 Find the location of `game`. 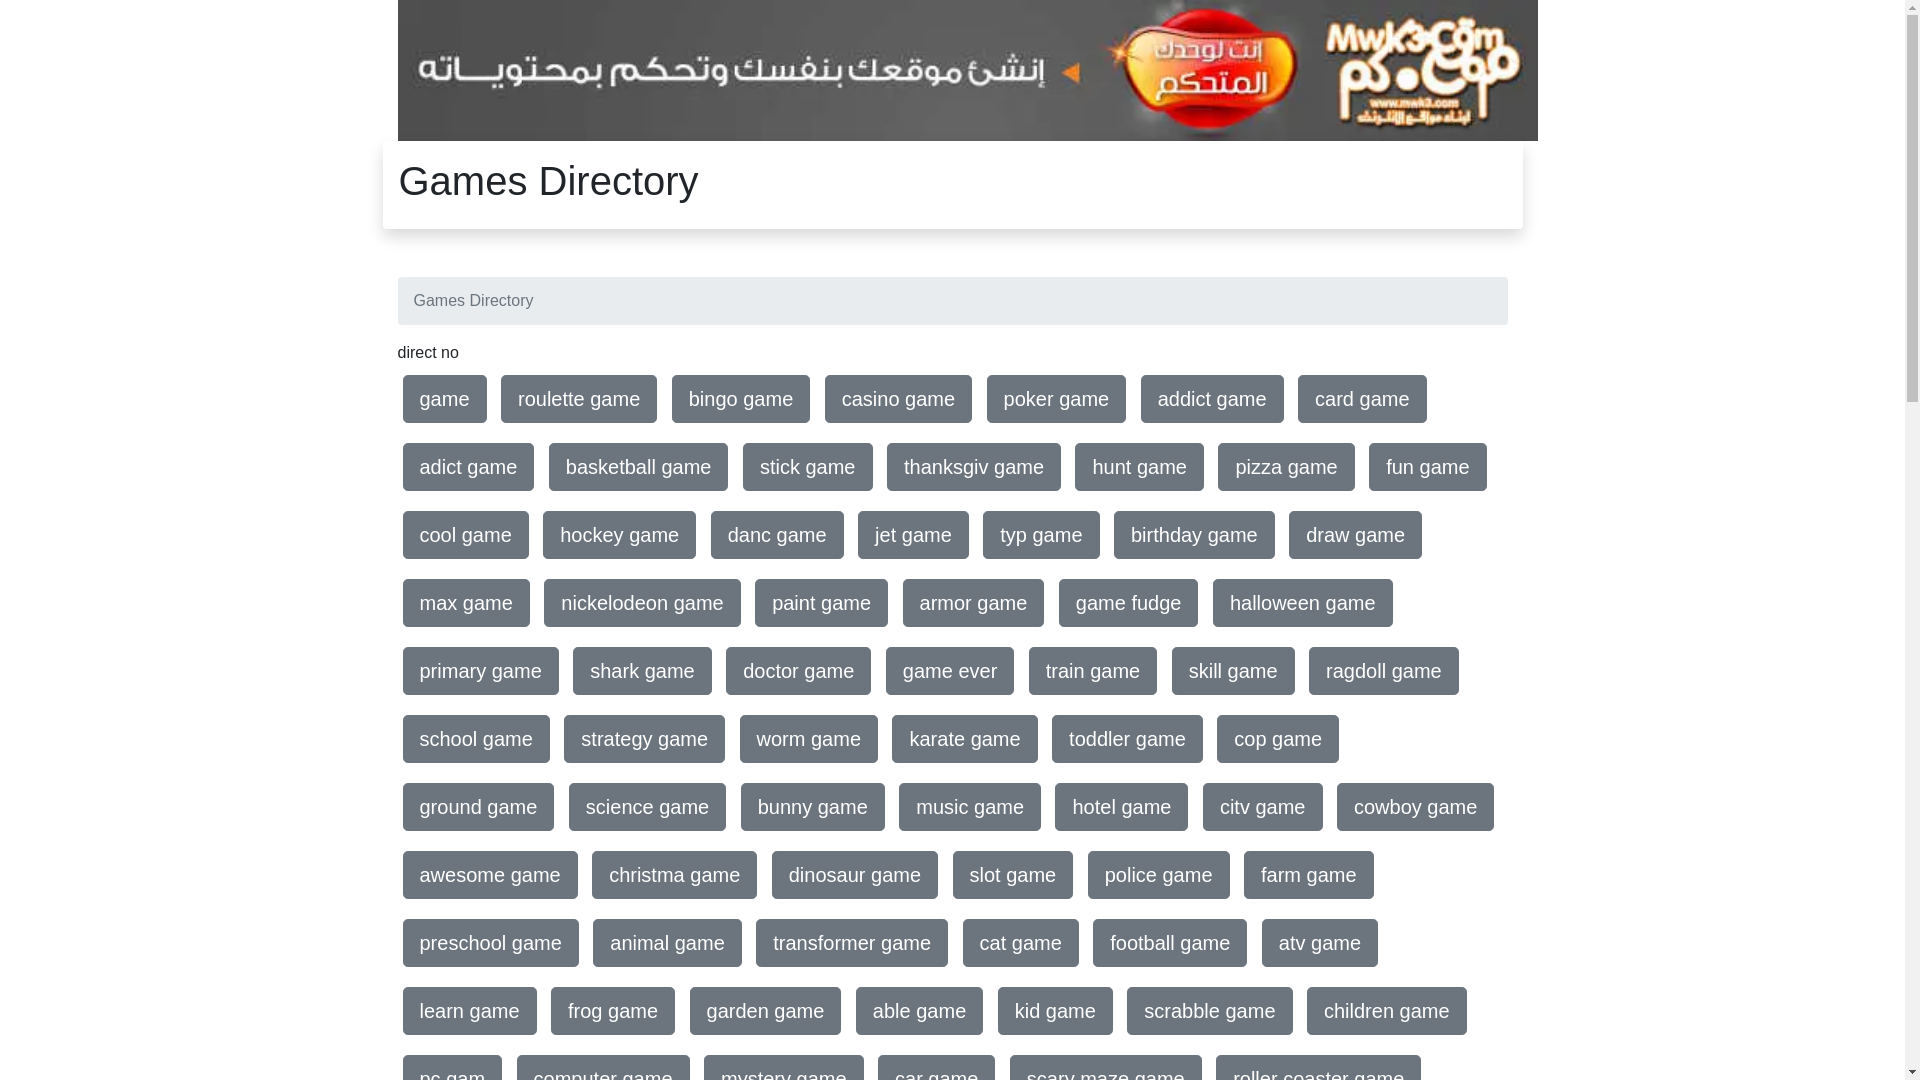

game is located at coordinates (444, 399).